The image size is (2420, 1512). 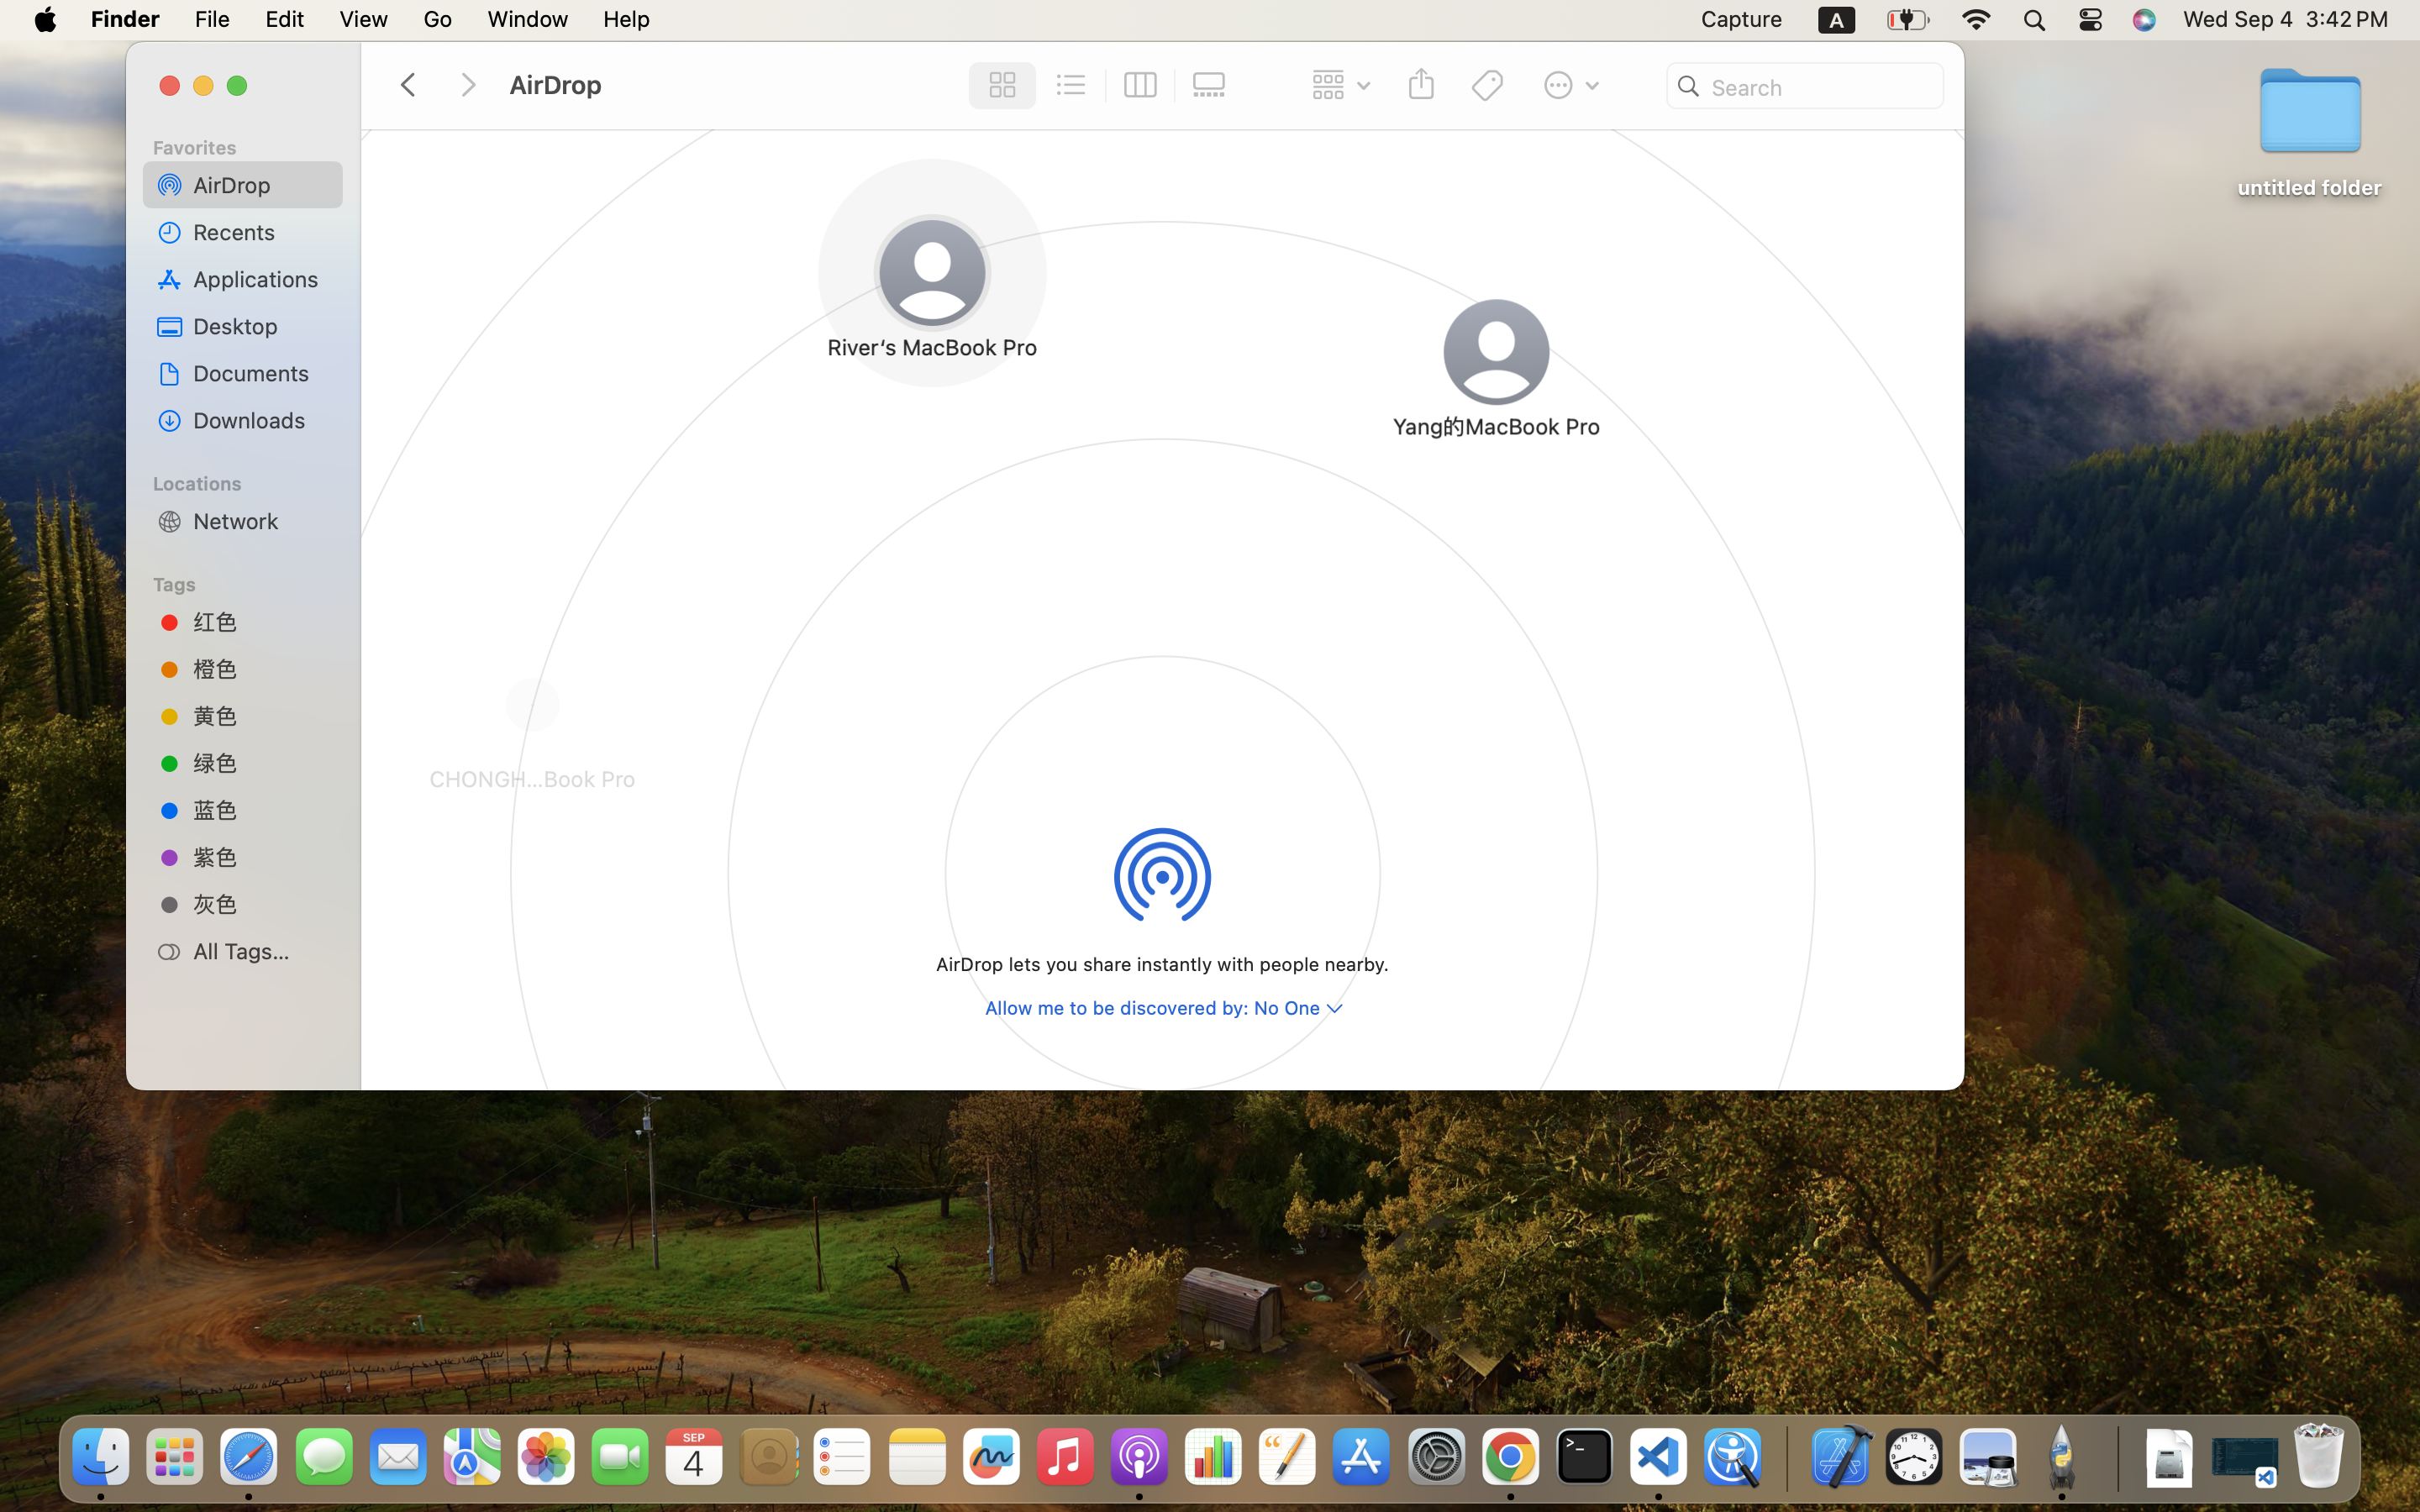 What do you see at coordinates (261, 763) in the screenshot?
I see `绿色` at bounding box center [261, 763].